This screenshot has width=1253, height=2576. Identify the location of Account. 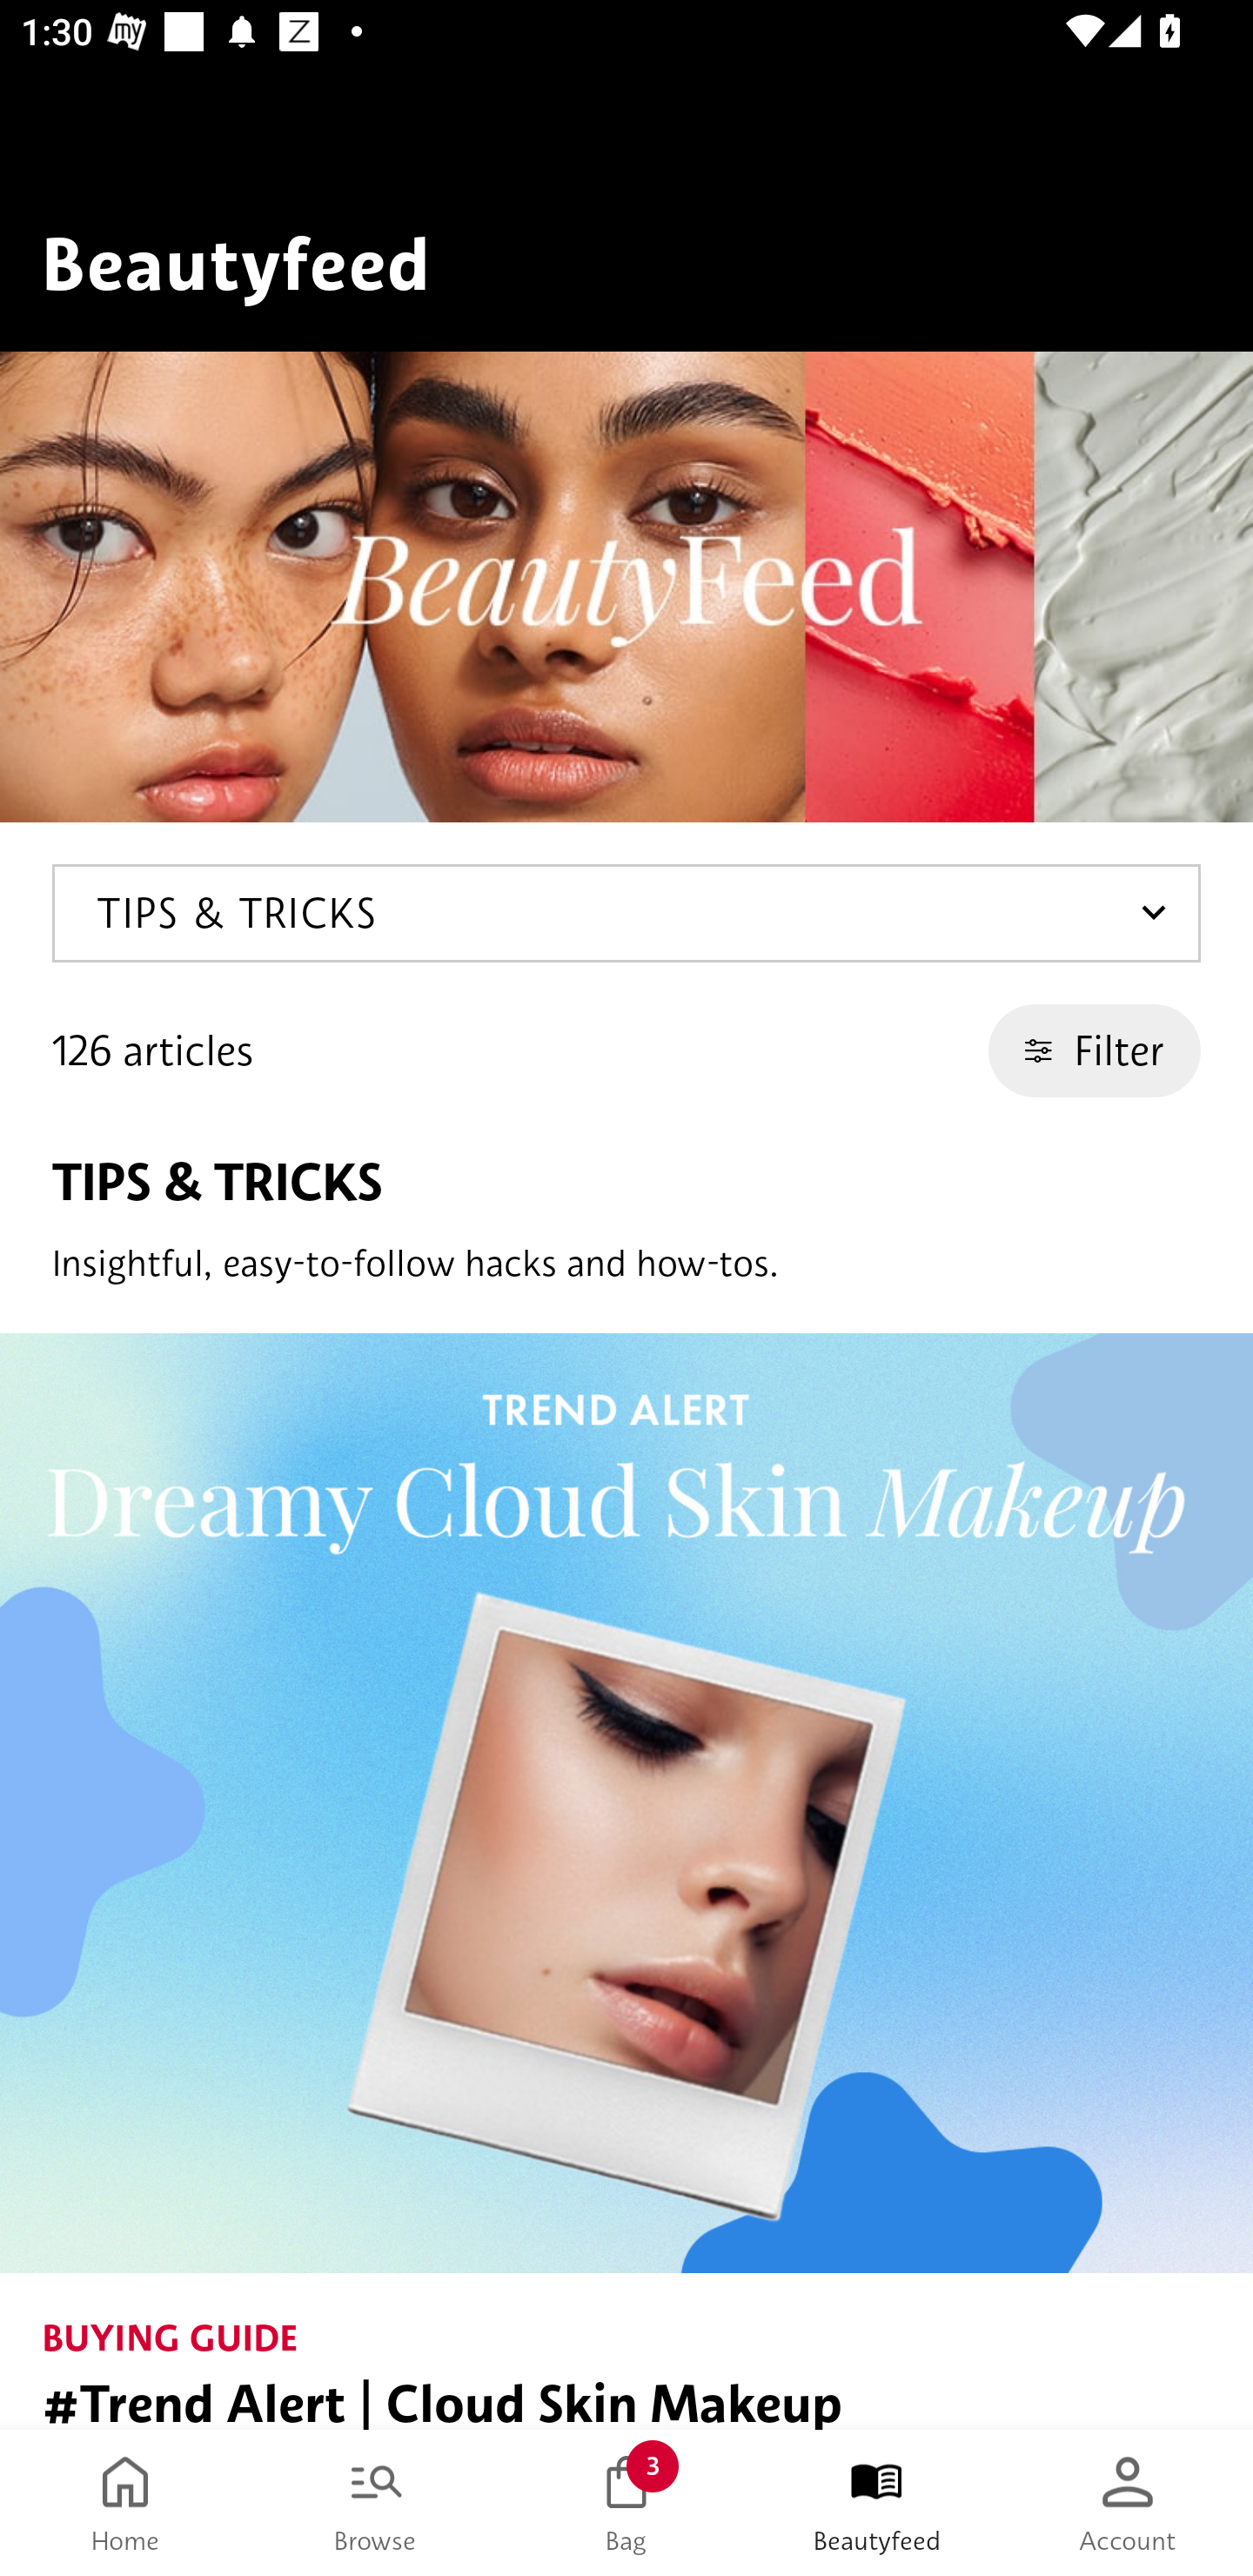
(1128, 2503).